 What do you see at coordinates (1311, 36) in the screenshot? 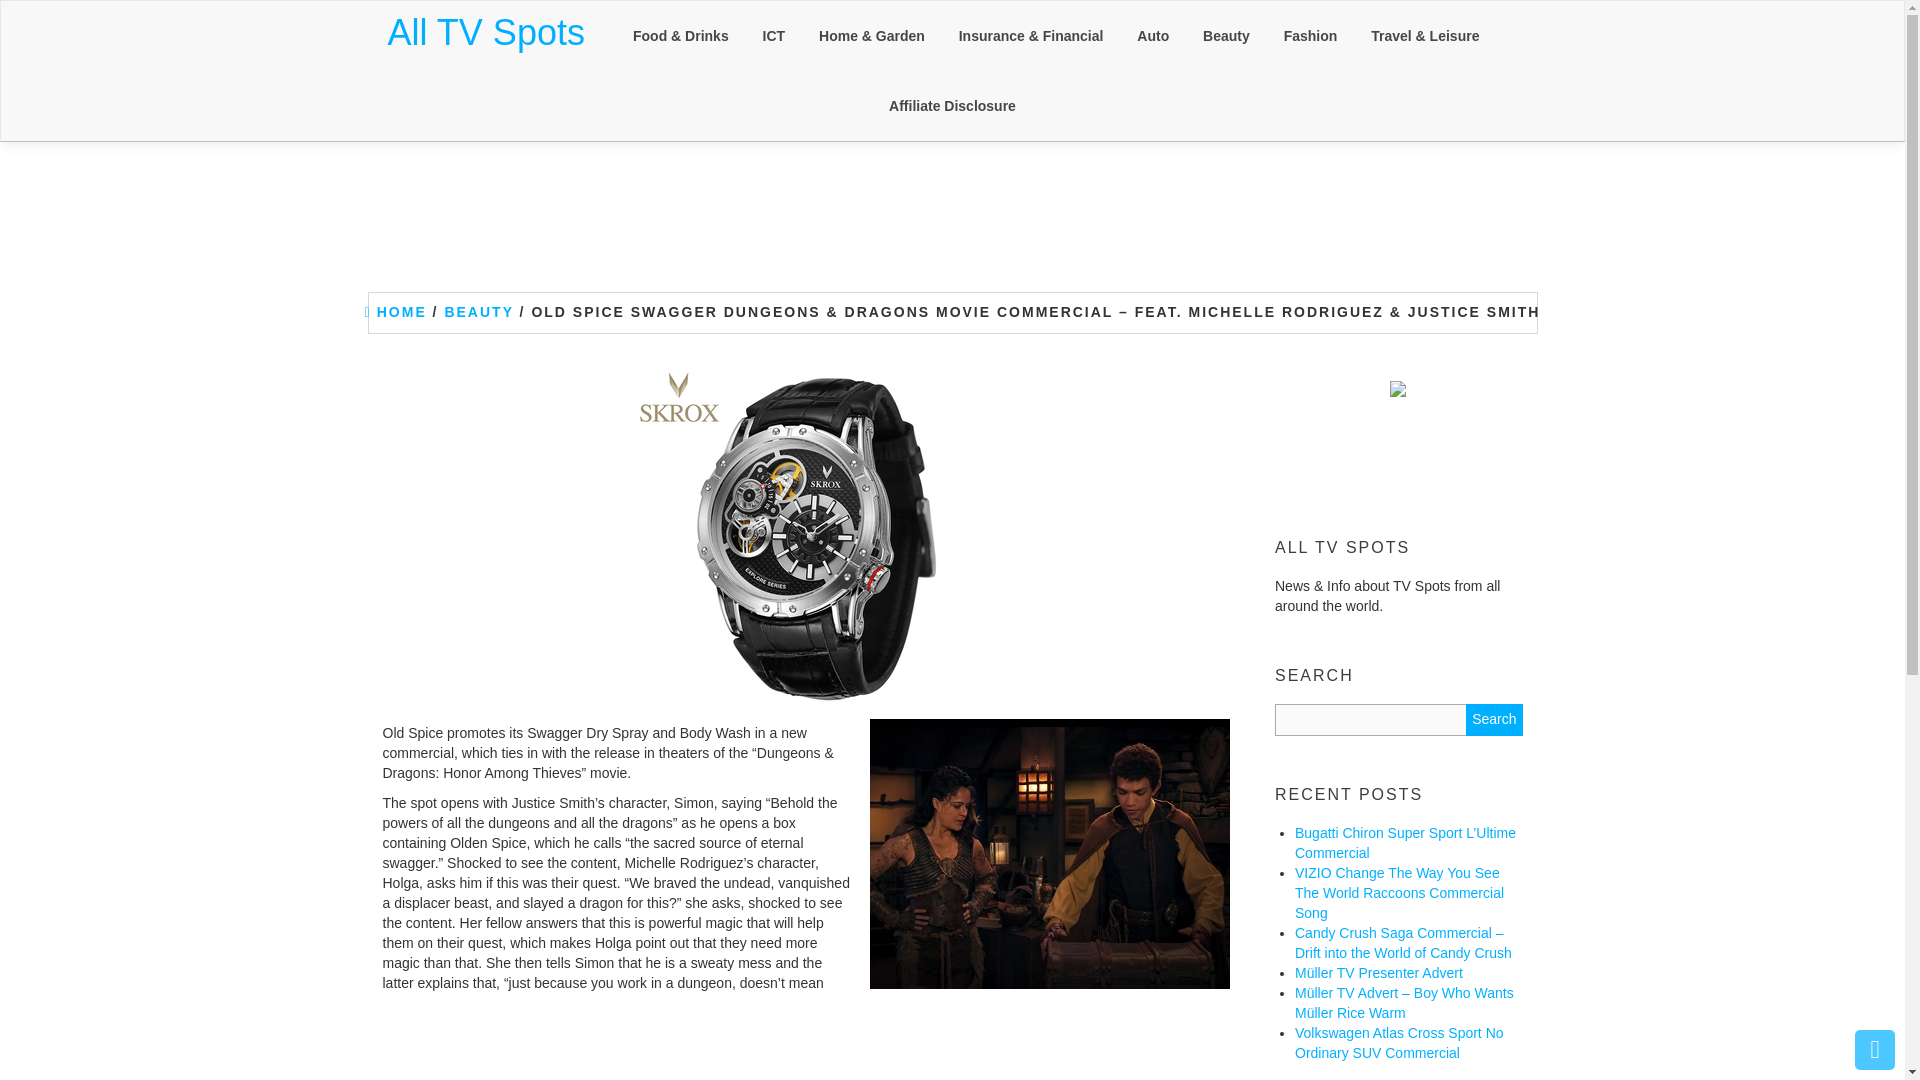
I see `Fashion` at bounding box center [1311, 36].